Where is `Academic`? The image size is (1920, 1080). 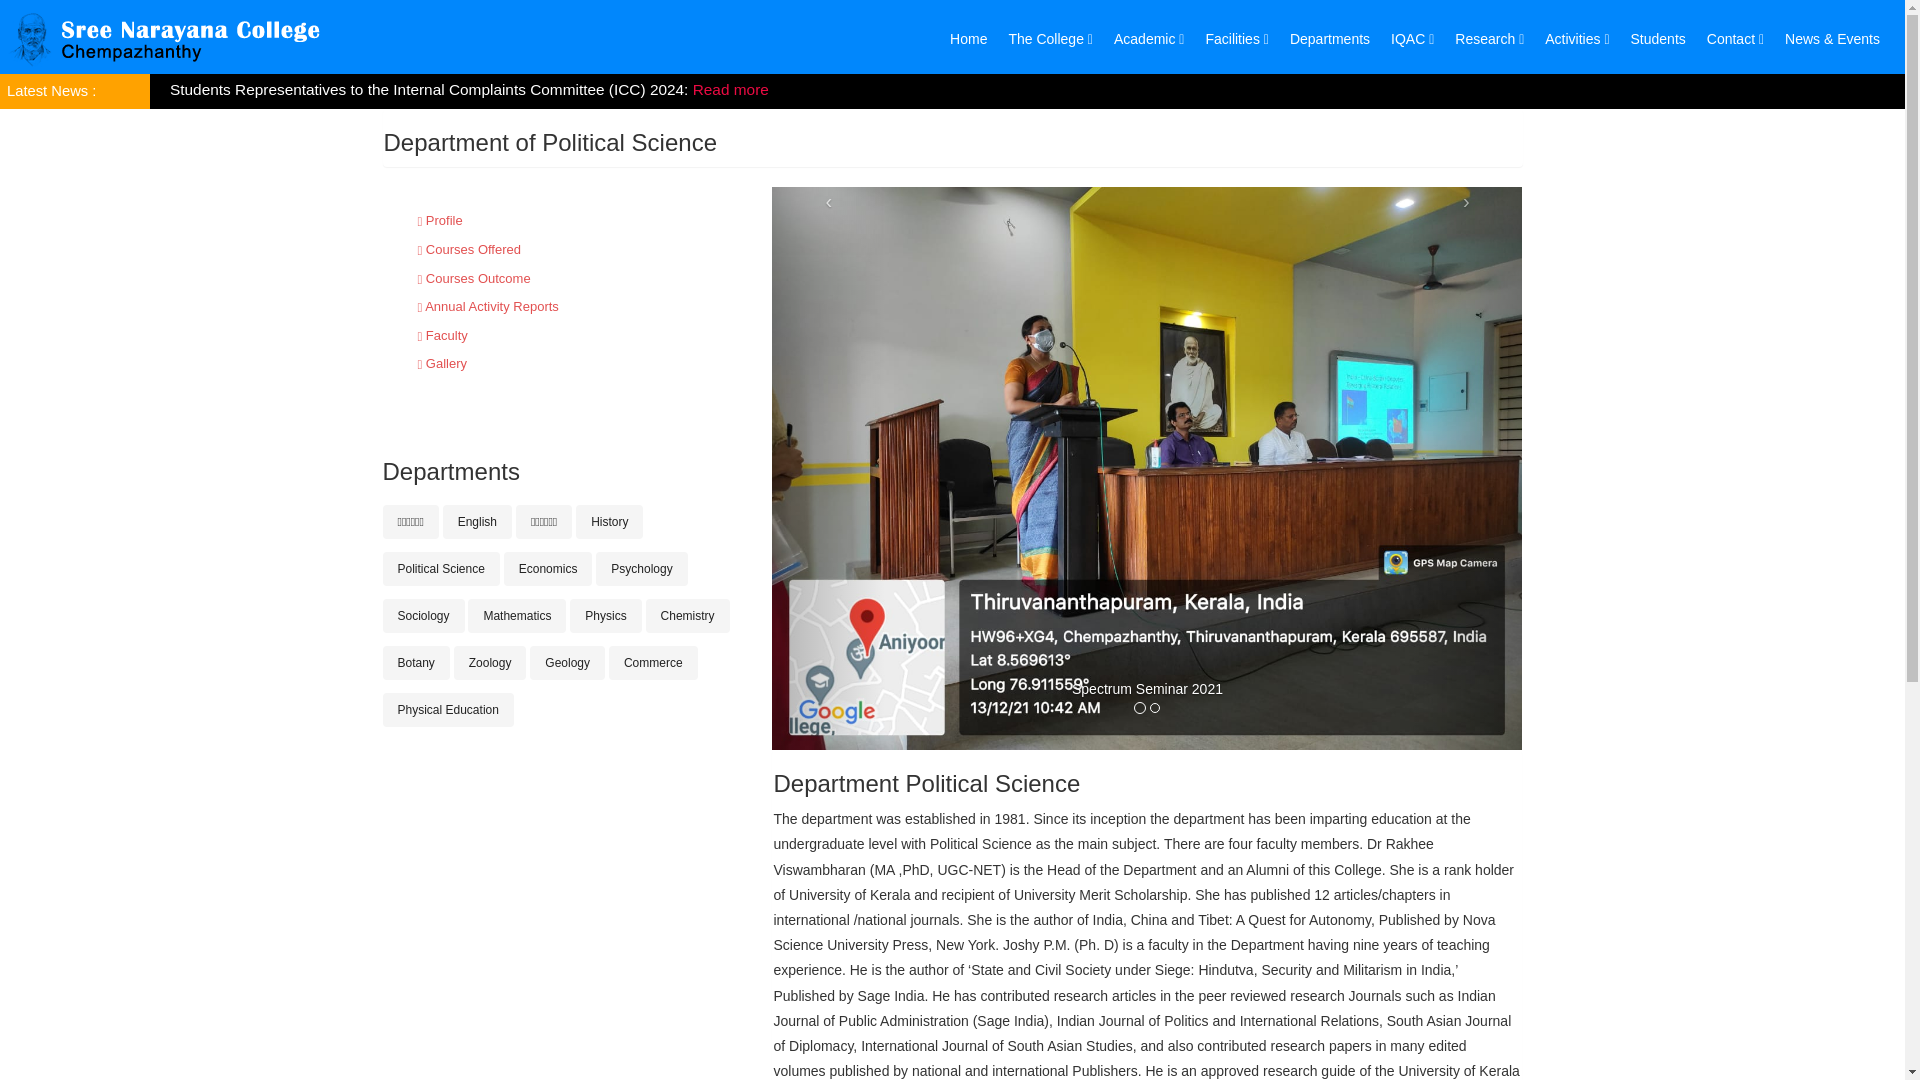 Academic is located at coordinates (1149, 38).